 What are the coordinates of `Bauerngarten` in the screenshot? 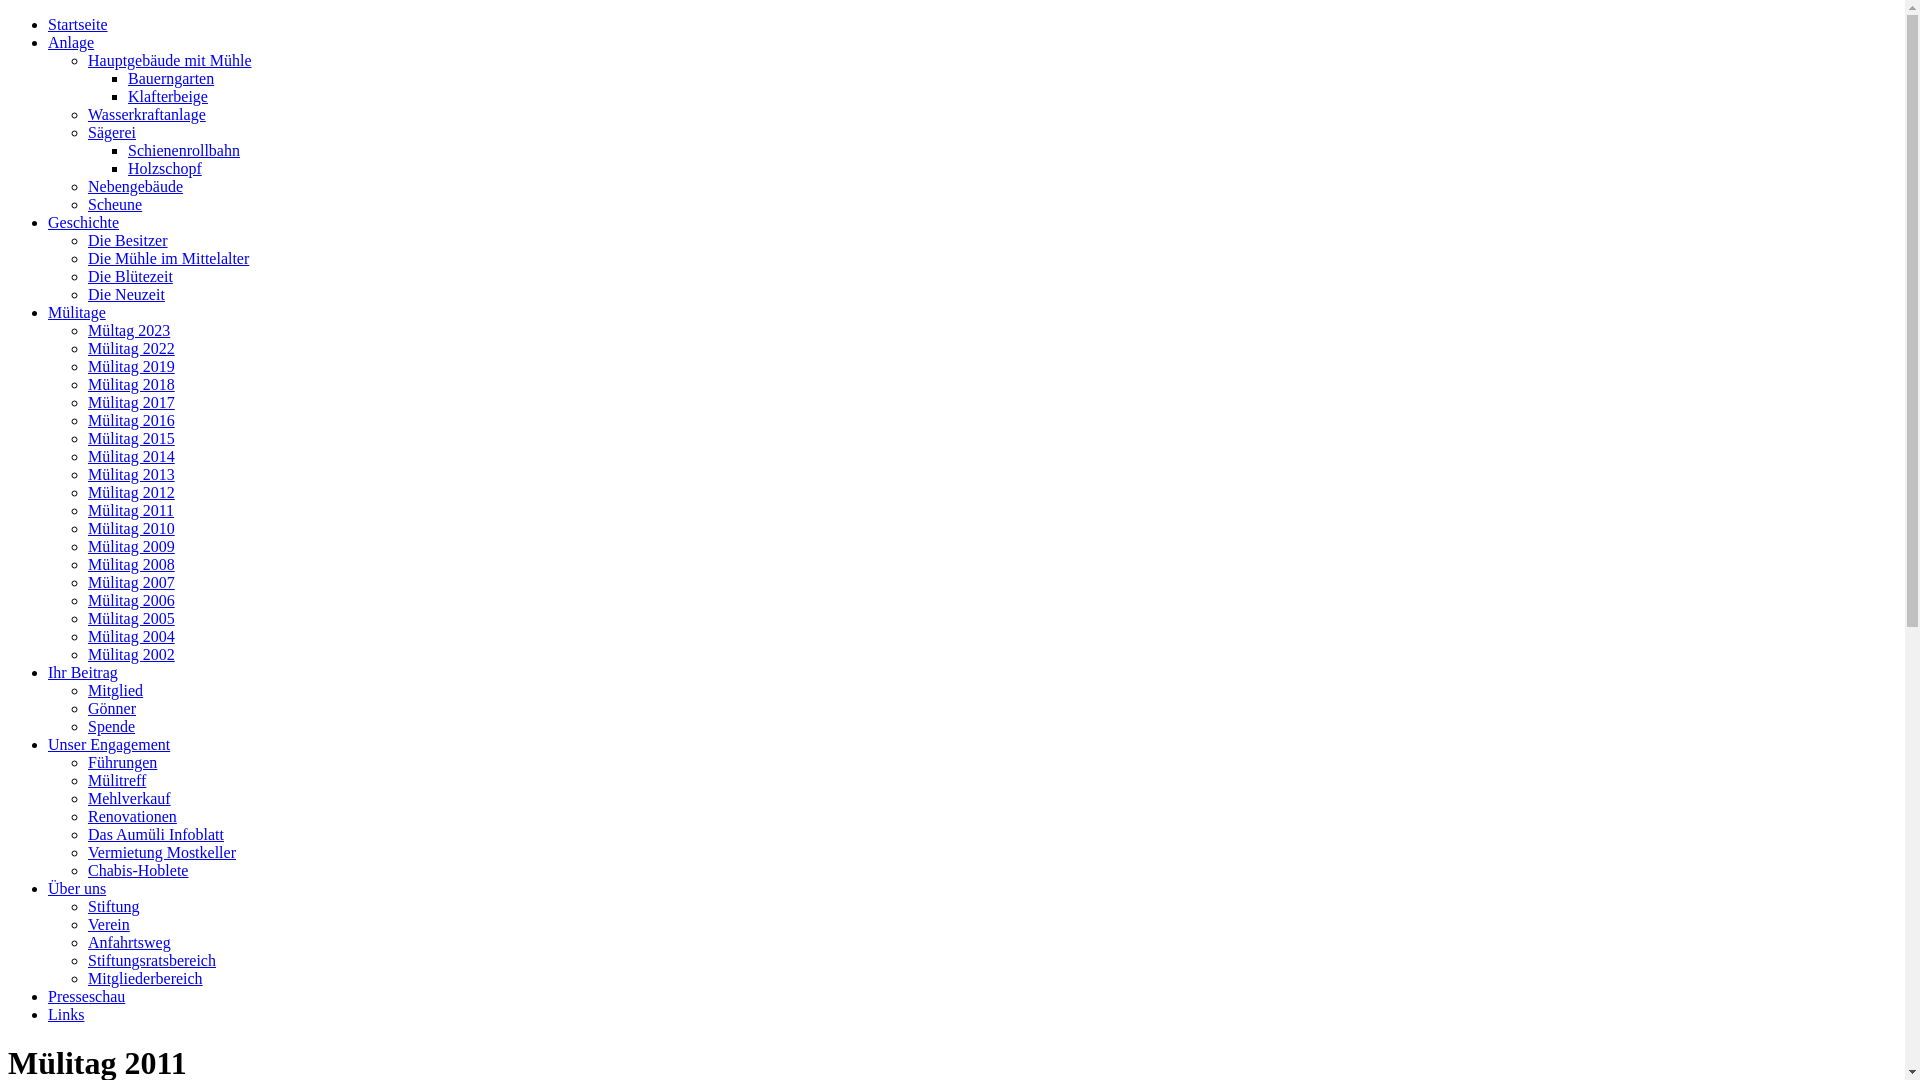 It's located at (171, 78).